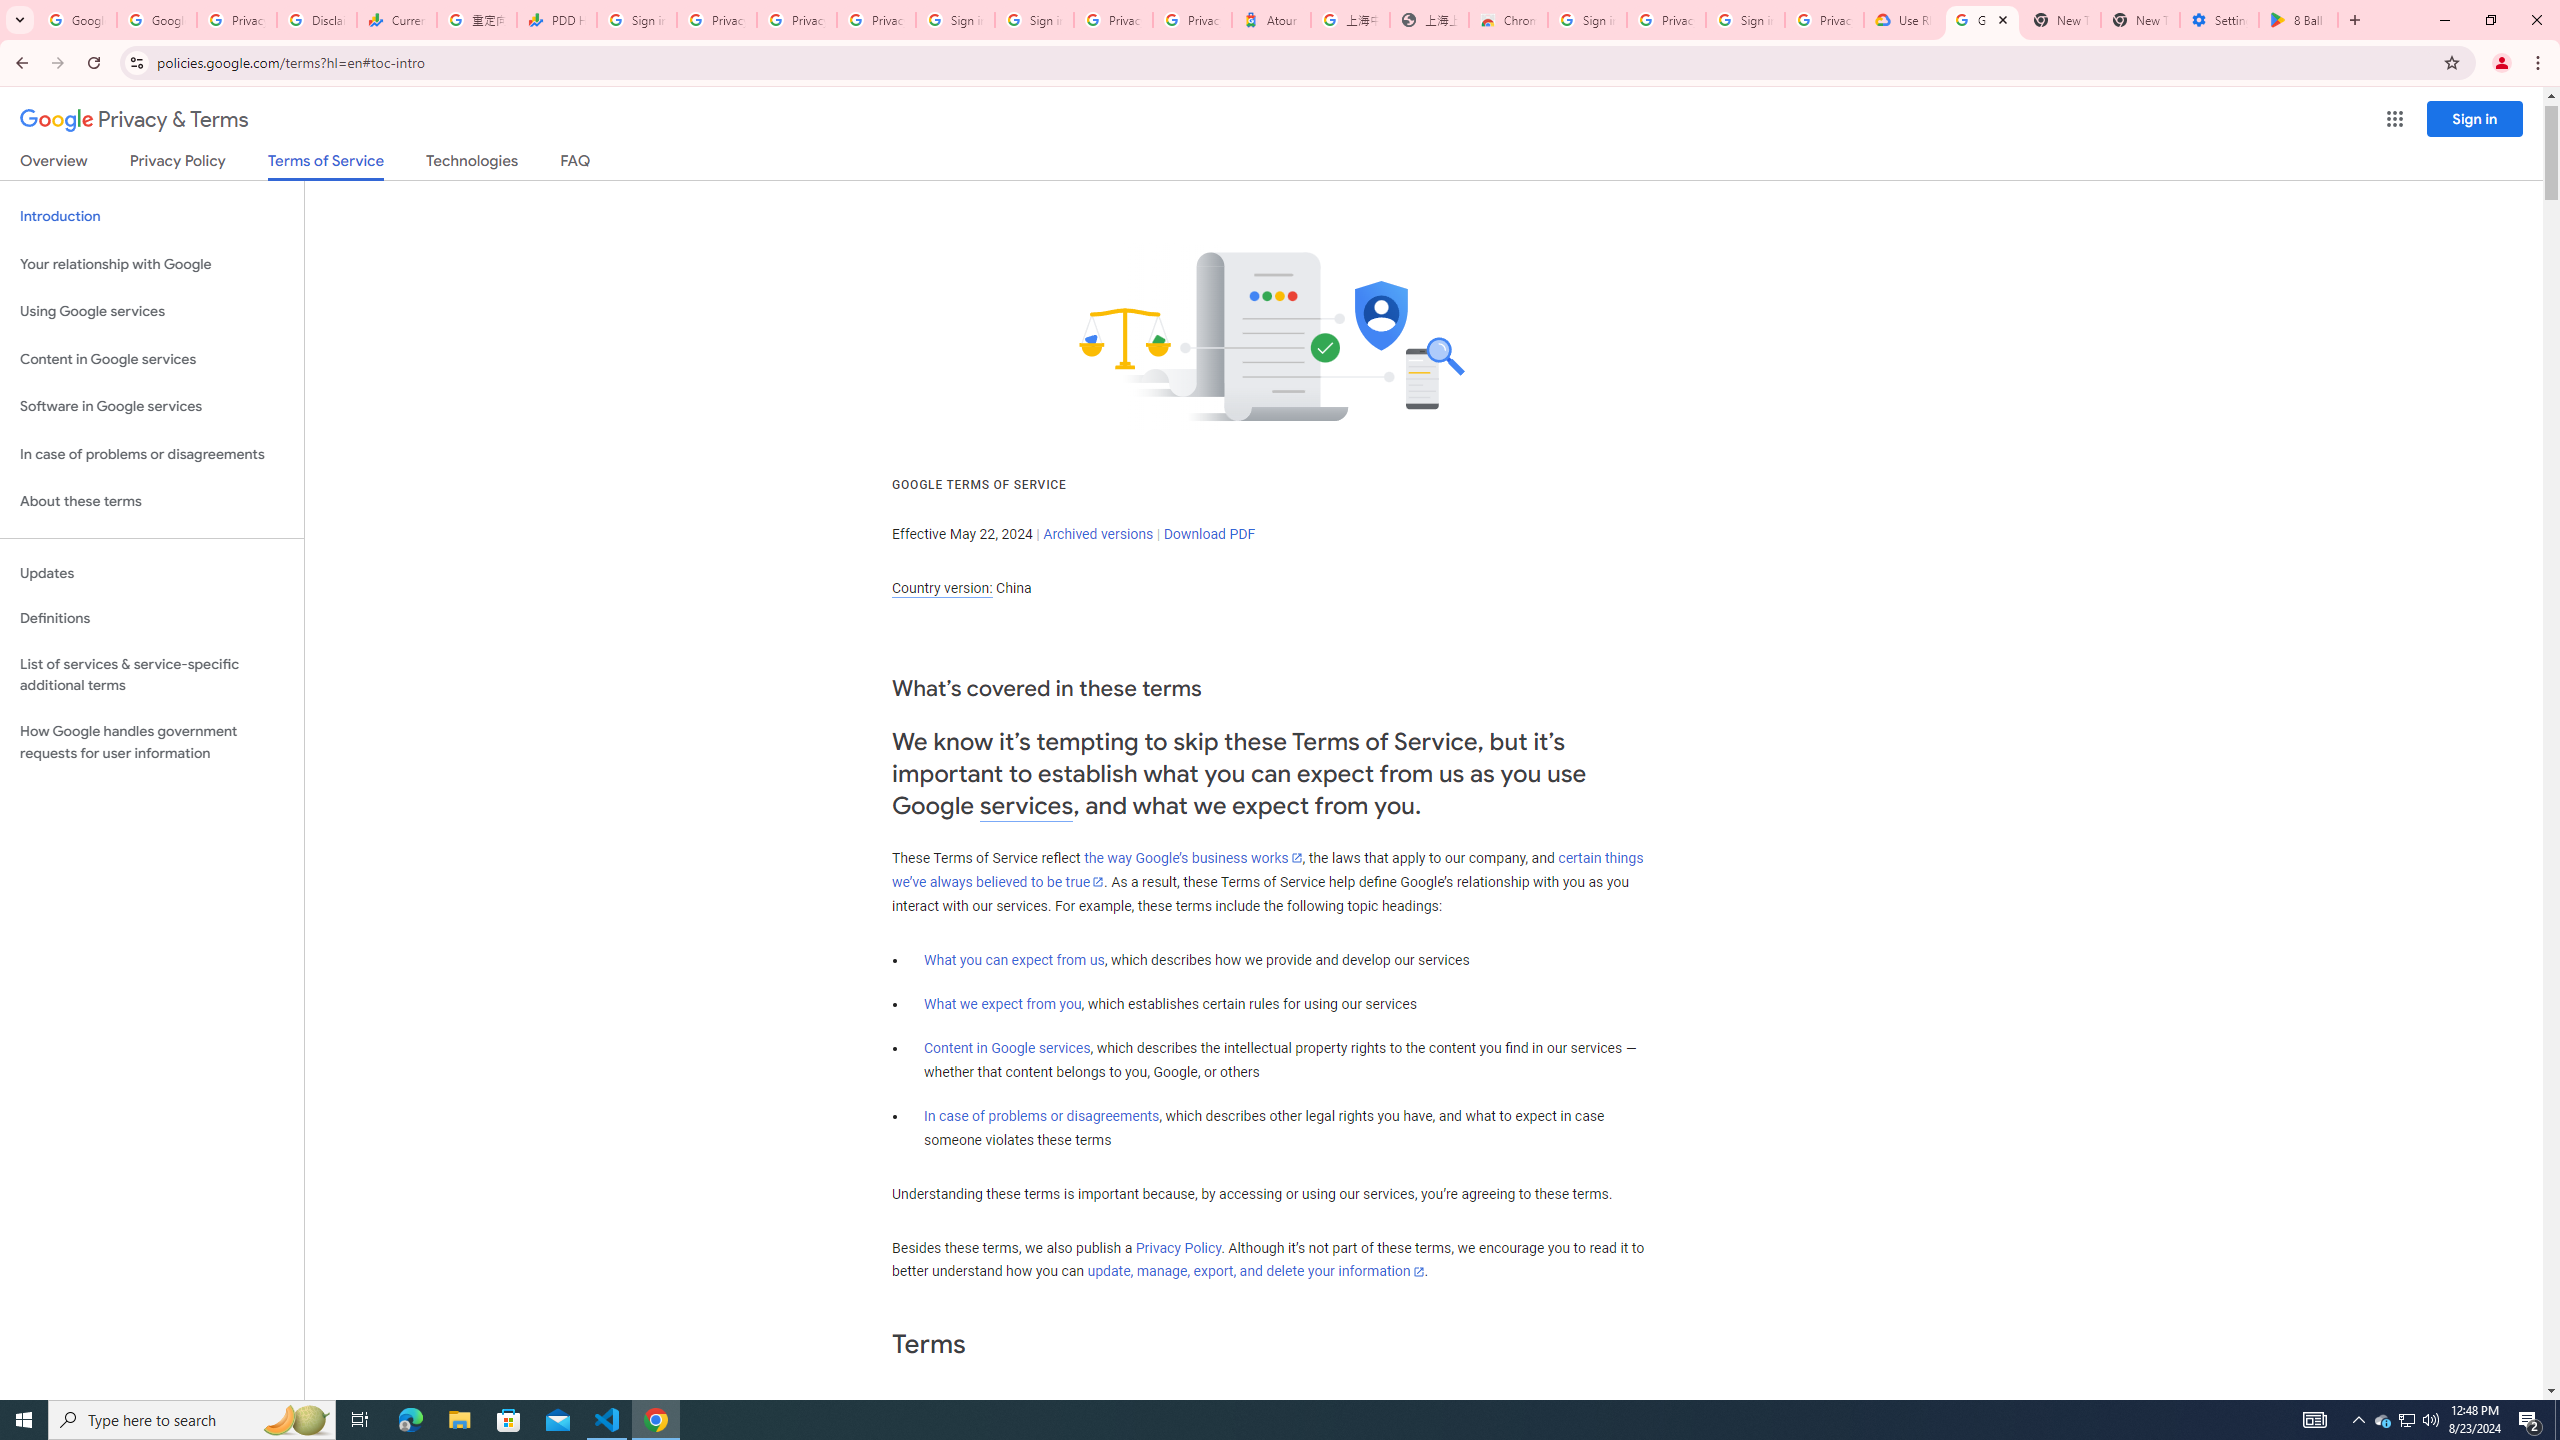  I want to click on Sign in - Google Accounts, so click(1034, 20).